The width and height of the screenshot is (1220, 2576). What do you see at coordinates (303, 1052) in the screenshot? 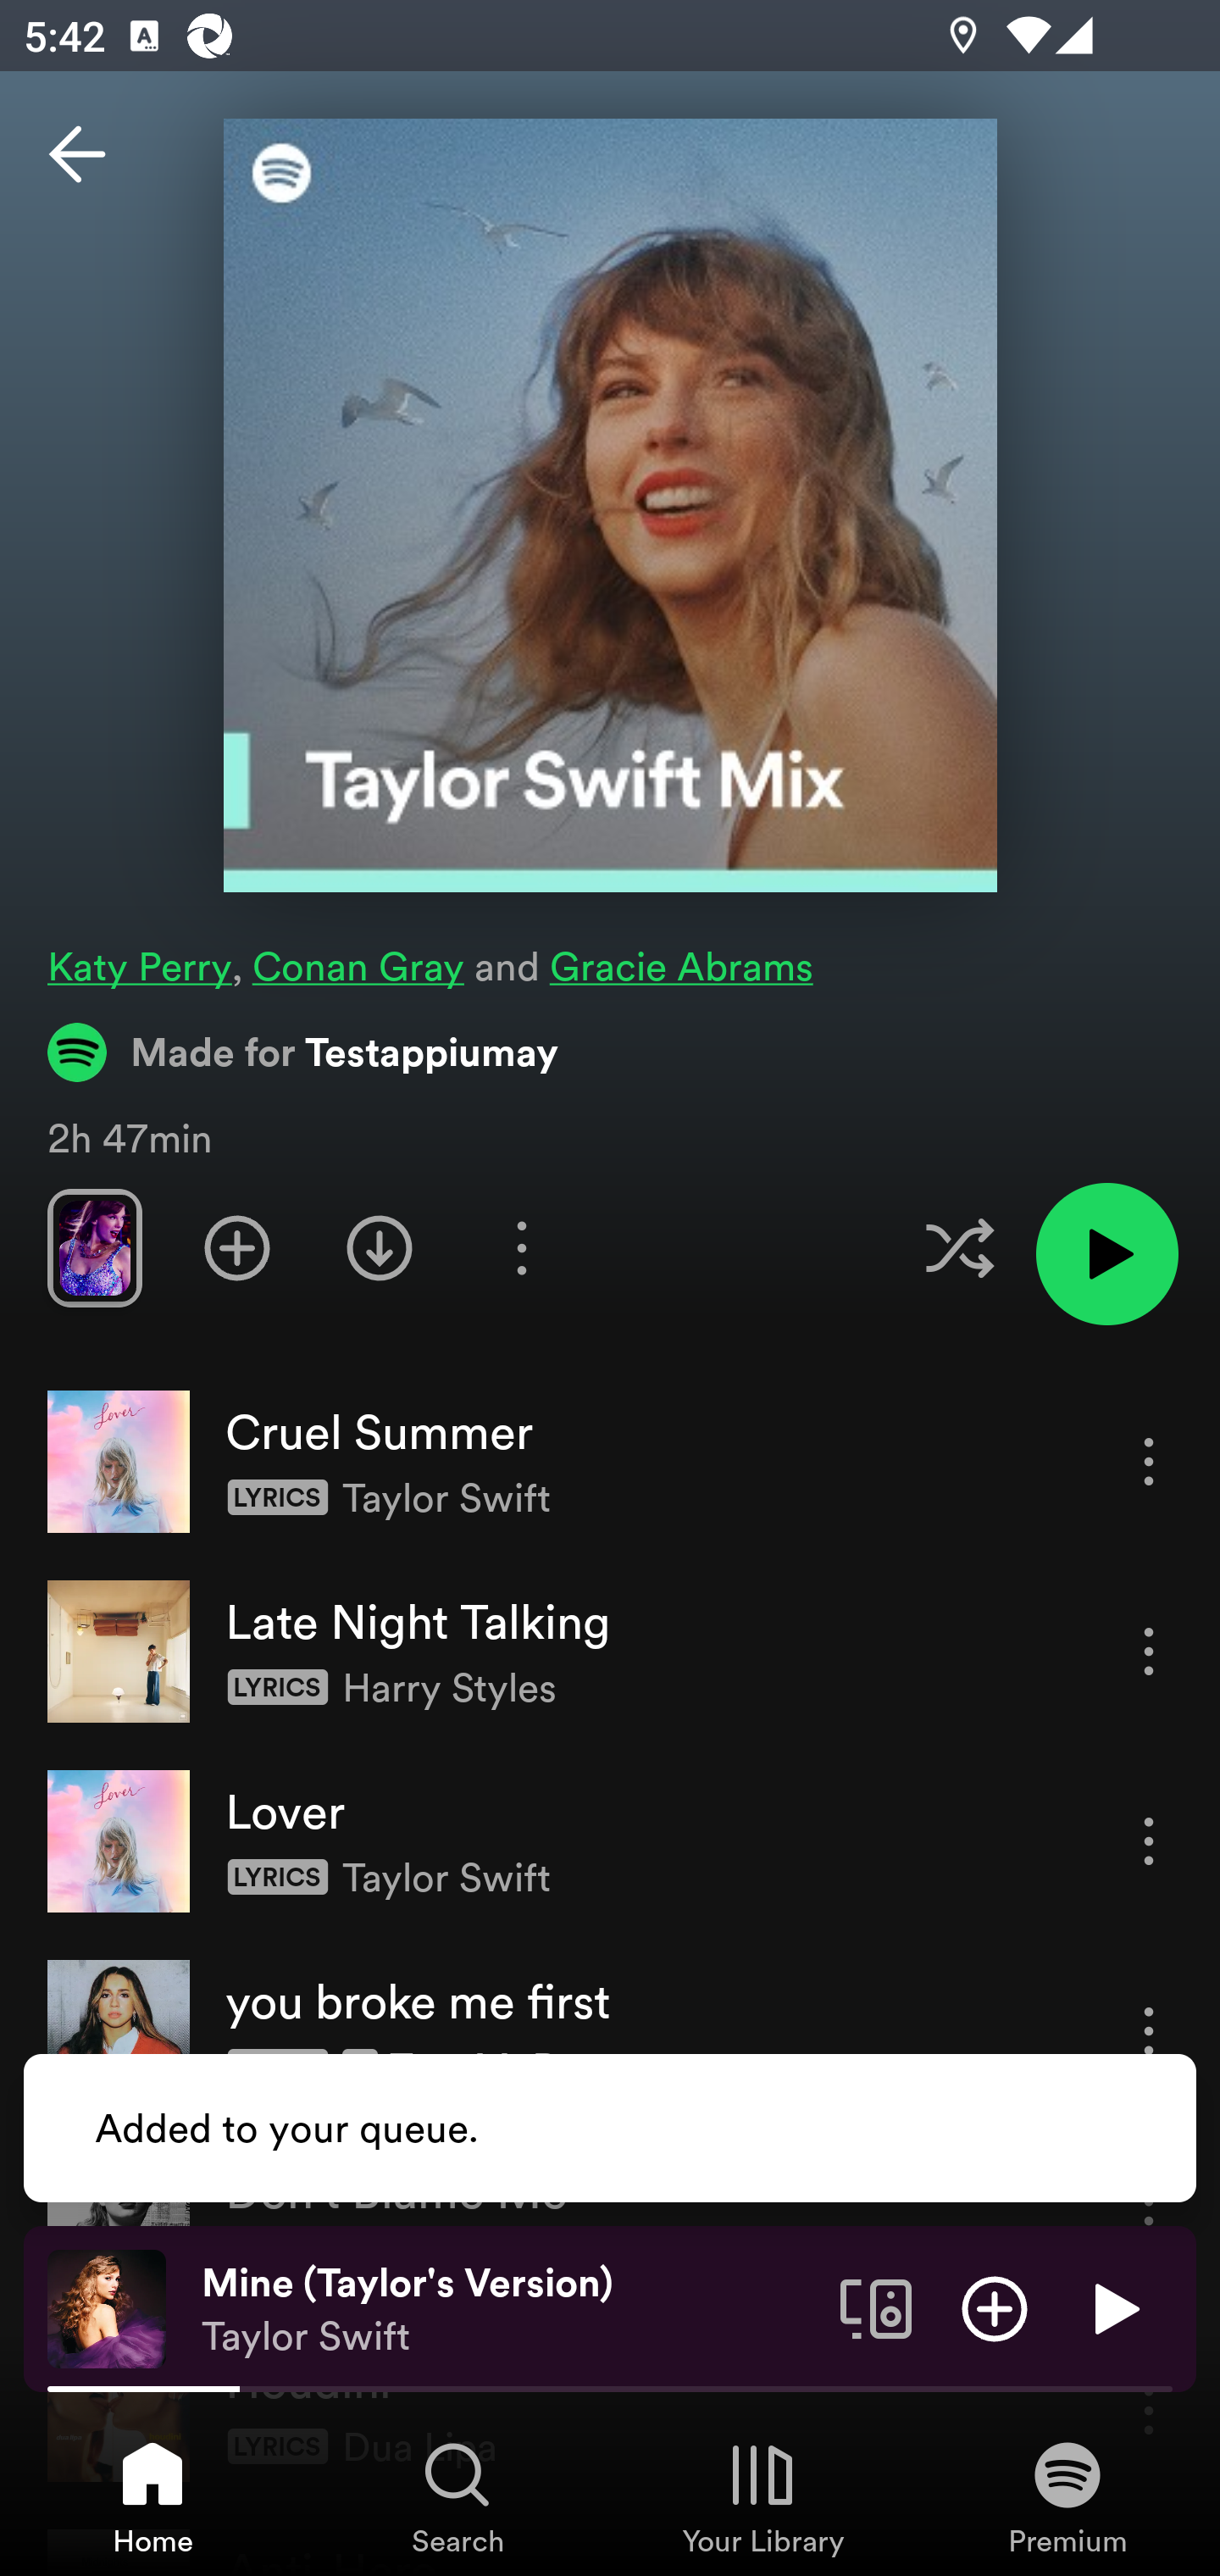
I see `Made for Testappiumay` at bounding box center [303, 1052].